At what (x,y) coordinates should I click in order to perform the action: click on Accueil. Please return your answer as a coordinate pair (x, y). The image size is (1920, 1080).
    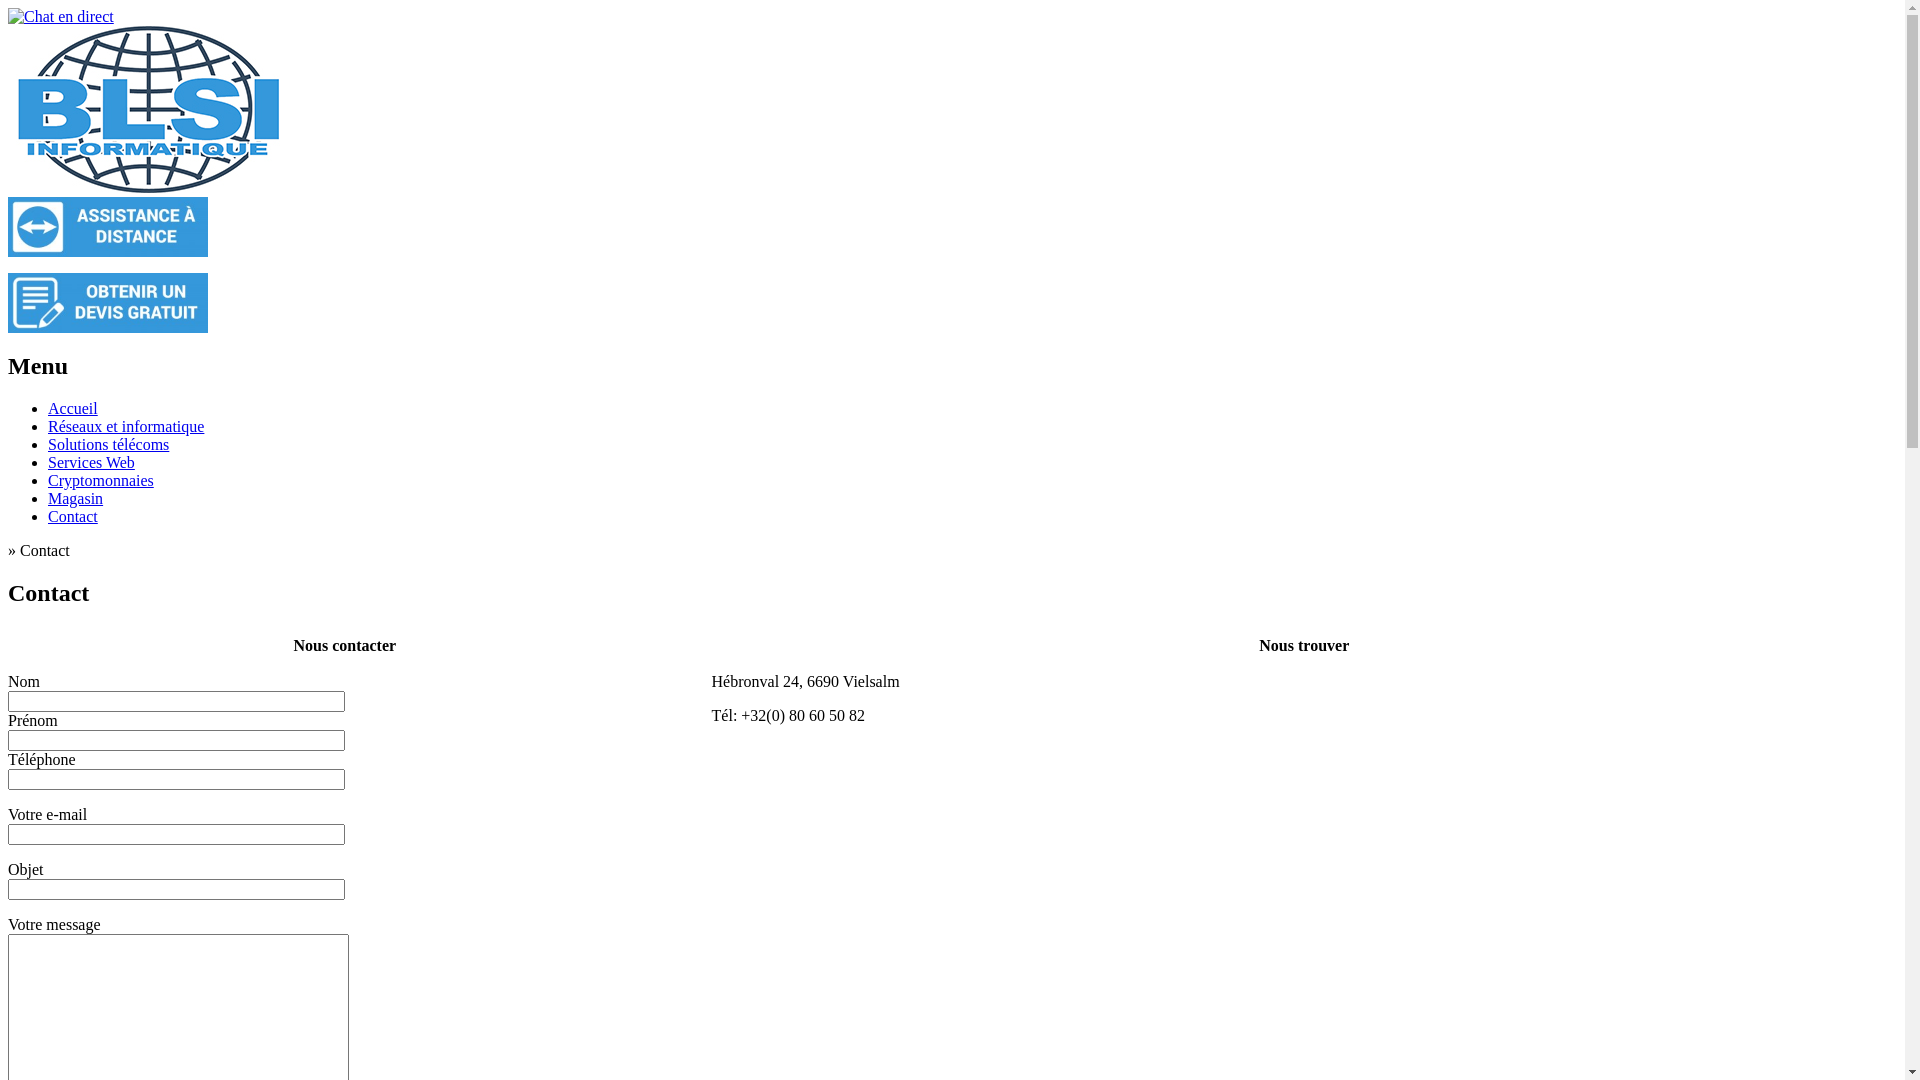
    Looking at the image, I should click on (73, 408).